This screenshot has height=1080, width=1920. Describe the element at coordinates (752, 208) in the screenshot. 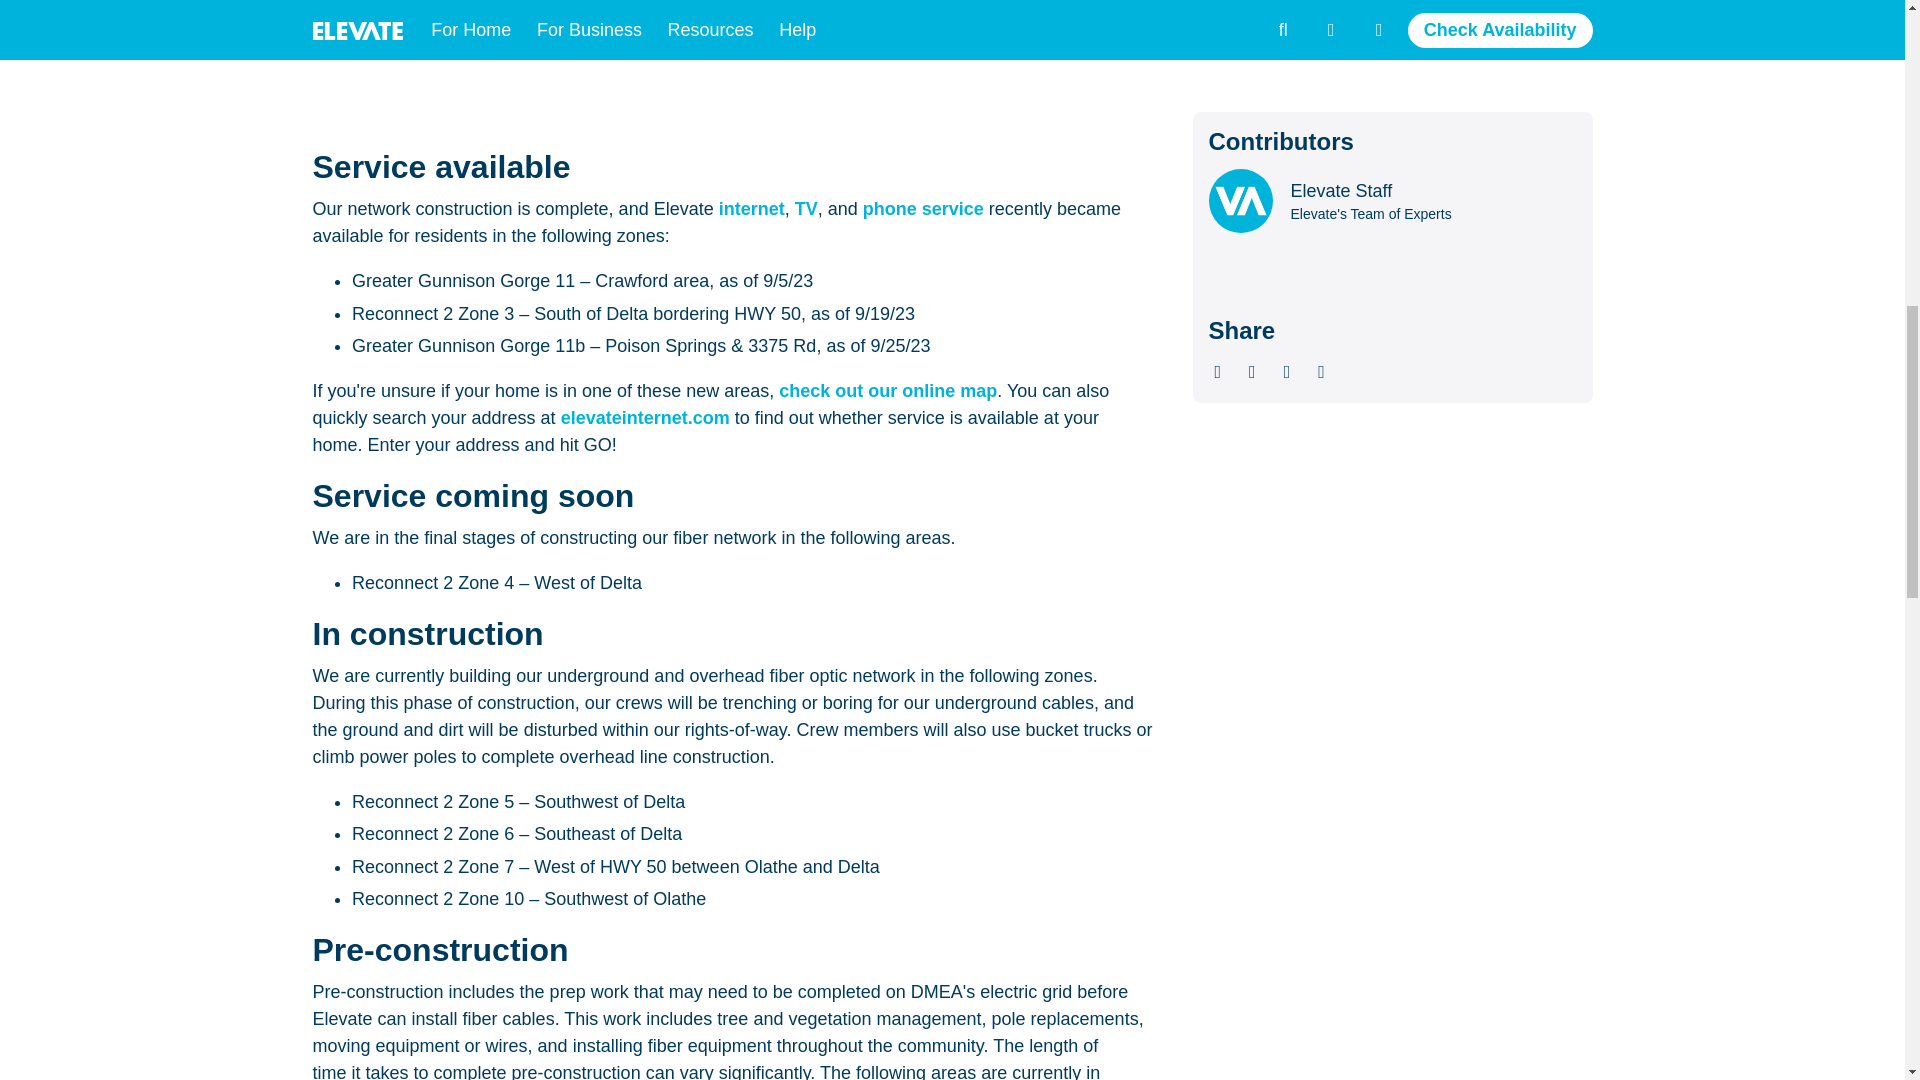

I see `internet` at that location.